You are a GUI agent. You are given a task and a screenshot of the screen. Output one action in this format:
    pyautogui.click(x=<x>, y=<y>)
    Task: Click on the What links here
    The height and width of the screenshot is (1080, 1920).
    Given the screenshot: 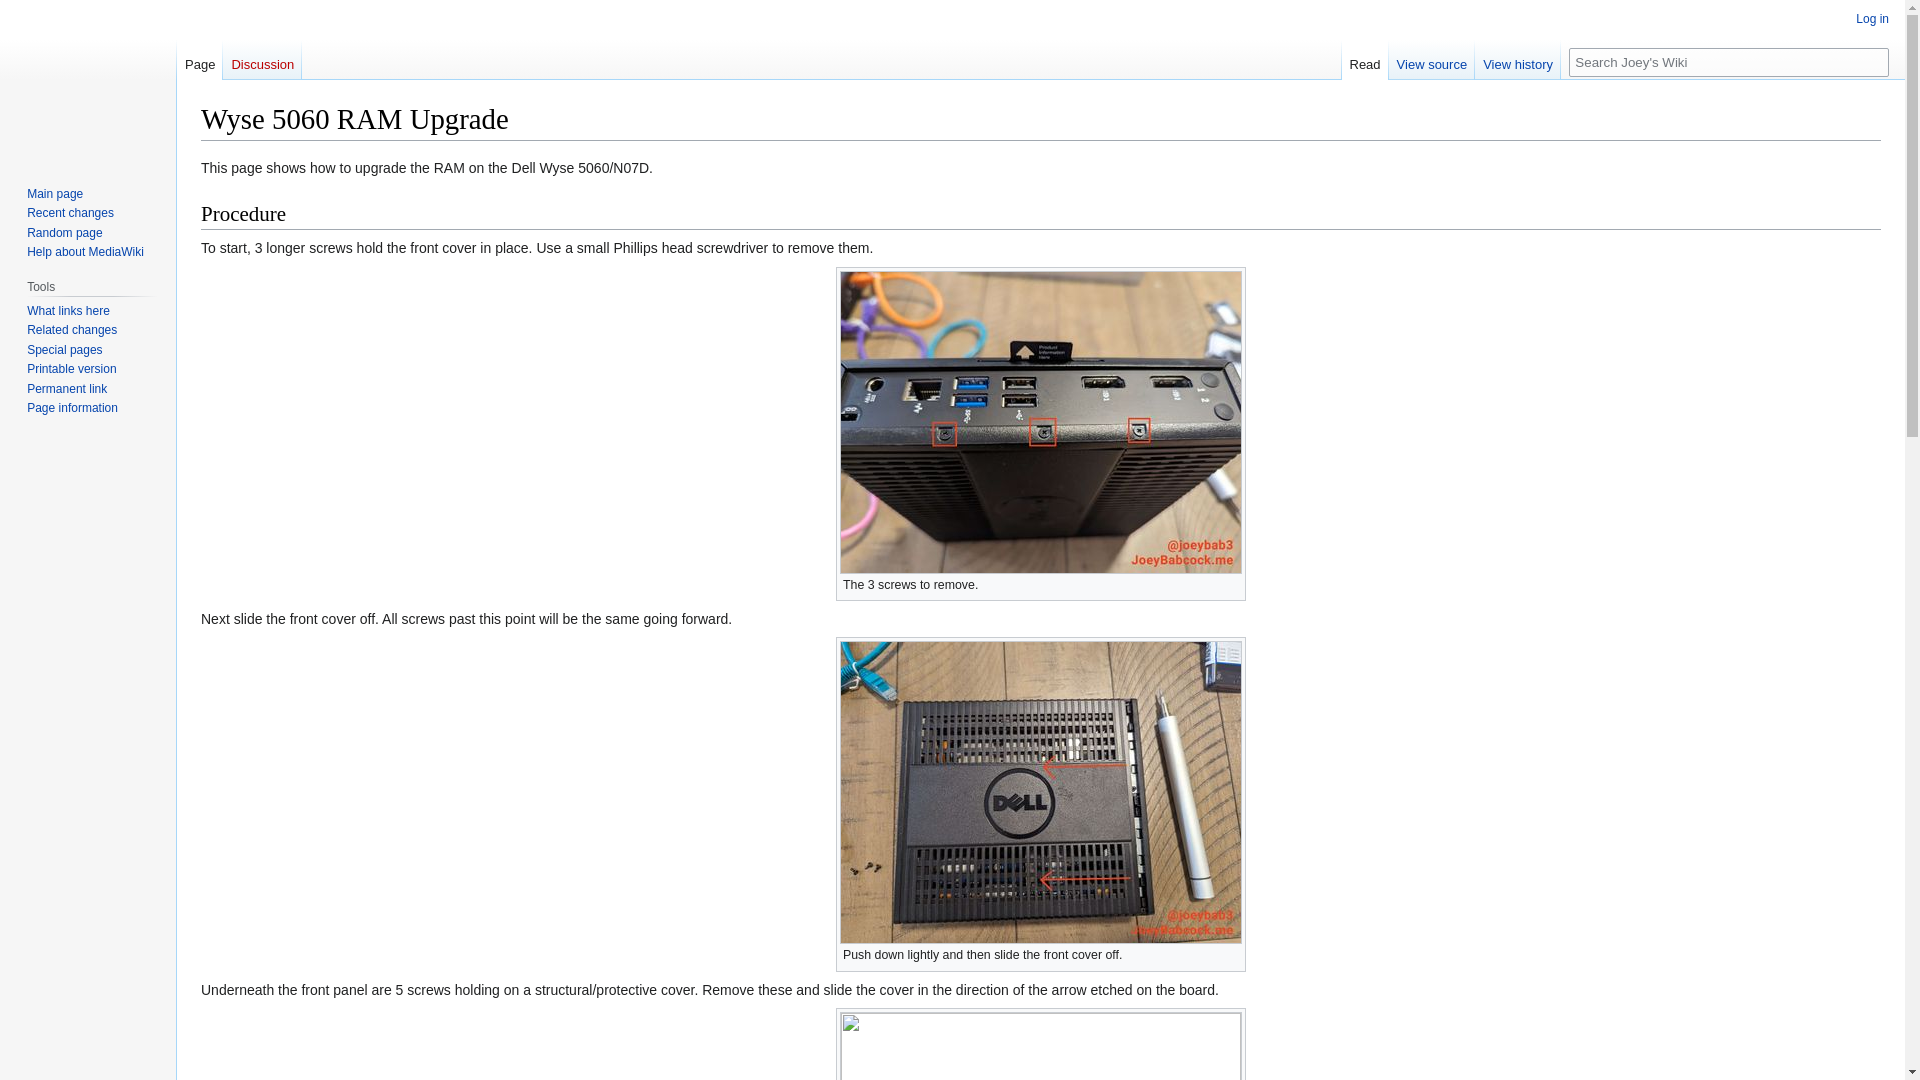 What is the action you would take?
    pyautogui.click(x=68, y=310)
    